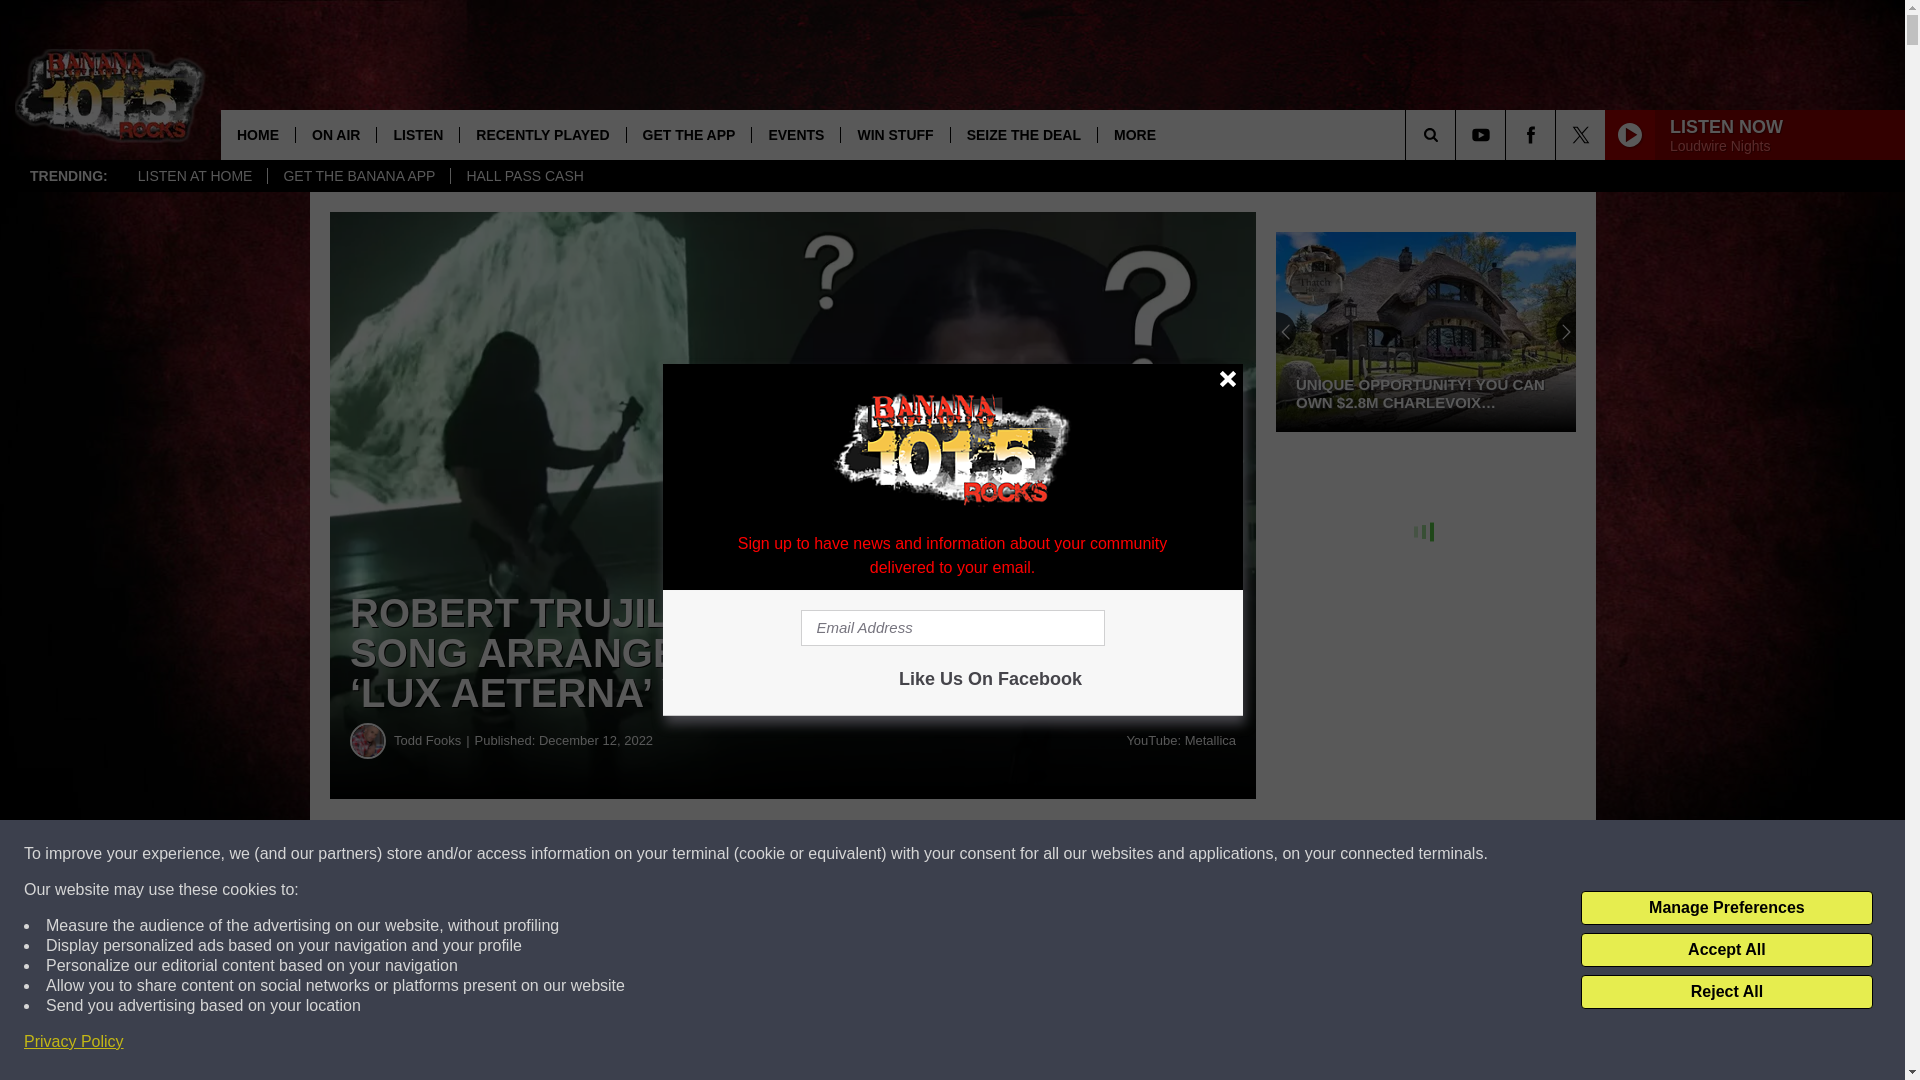 Image resolution: width=1920 pixels, height=1080 pixels. Describe the element at coordinates (795, 134) in the screenshot. I see `EVENTS` at that location.